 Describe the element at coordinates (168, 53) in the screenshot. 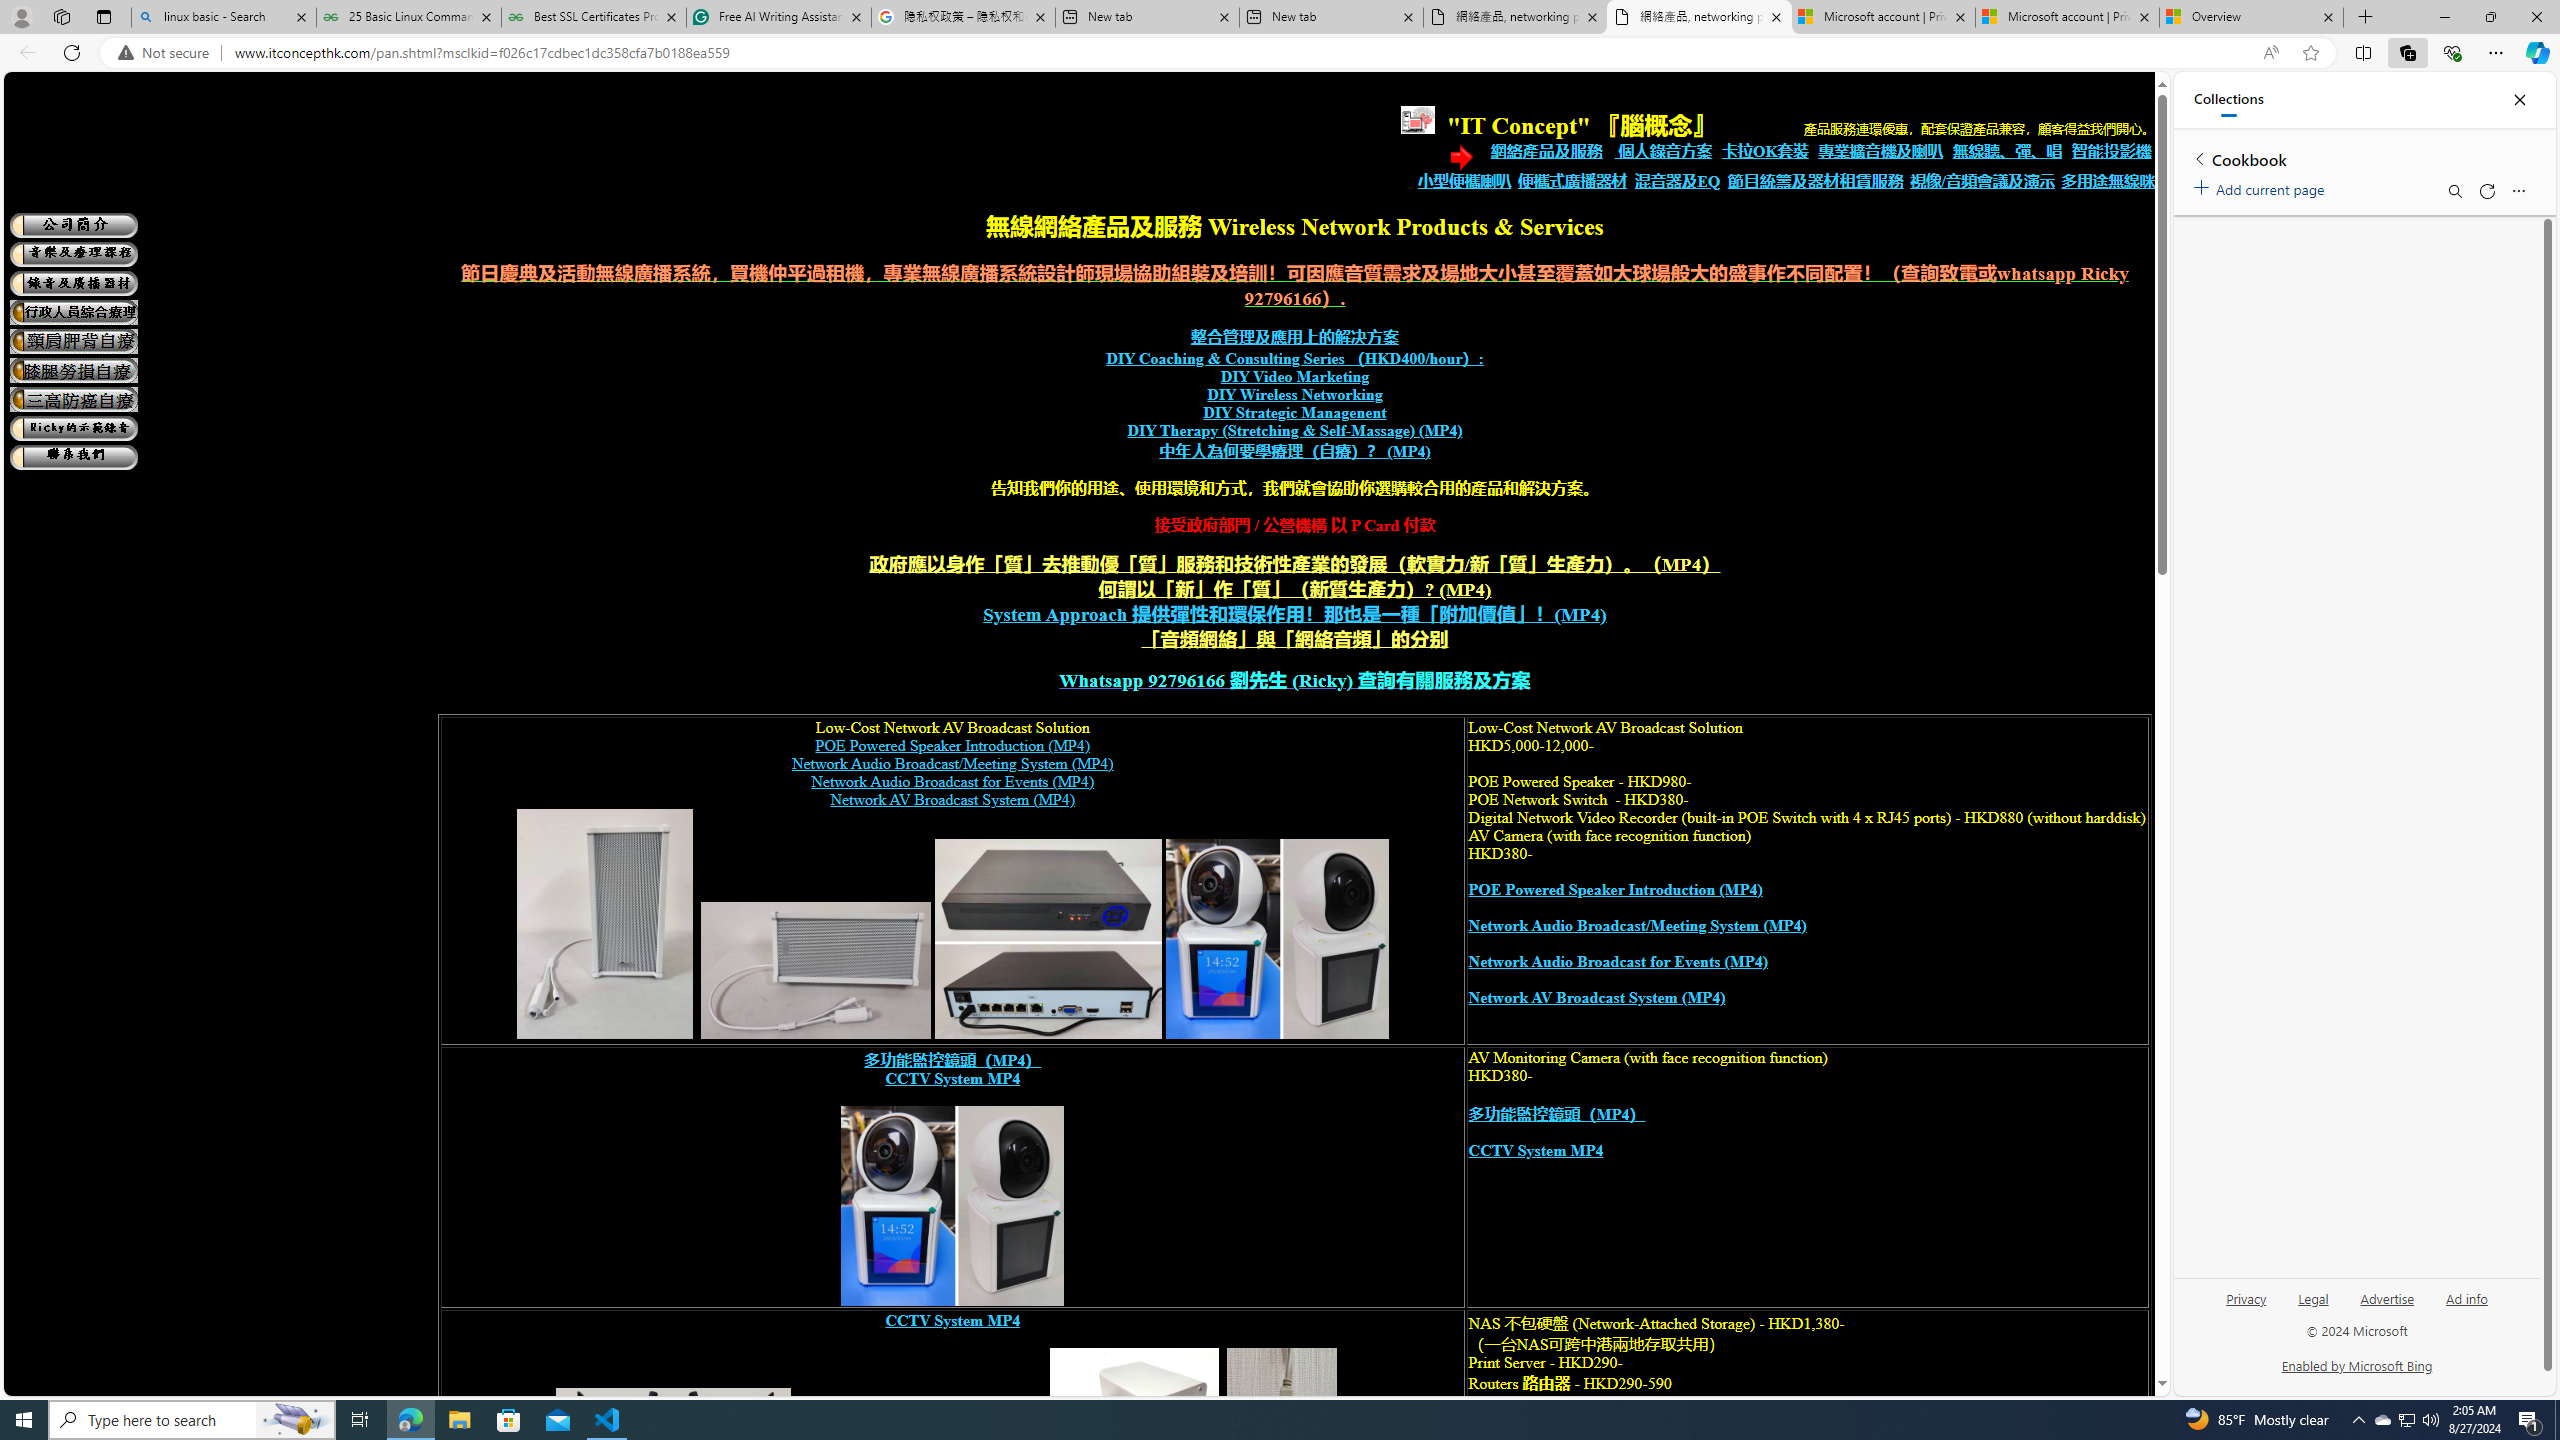

I see `Not secure` at that location.